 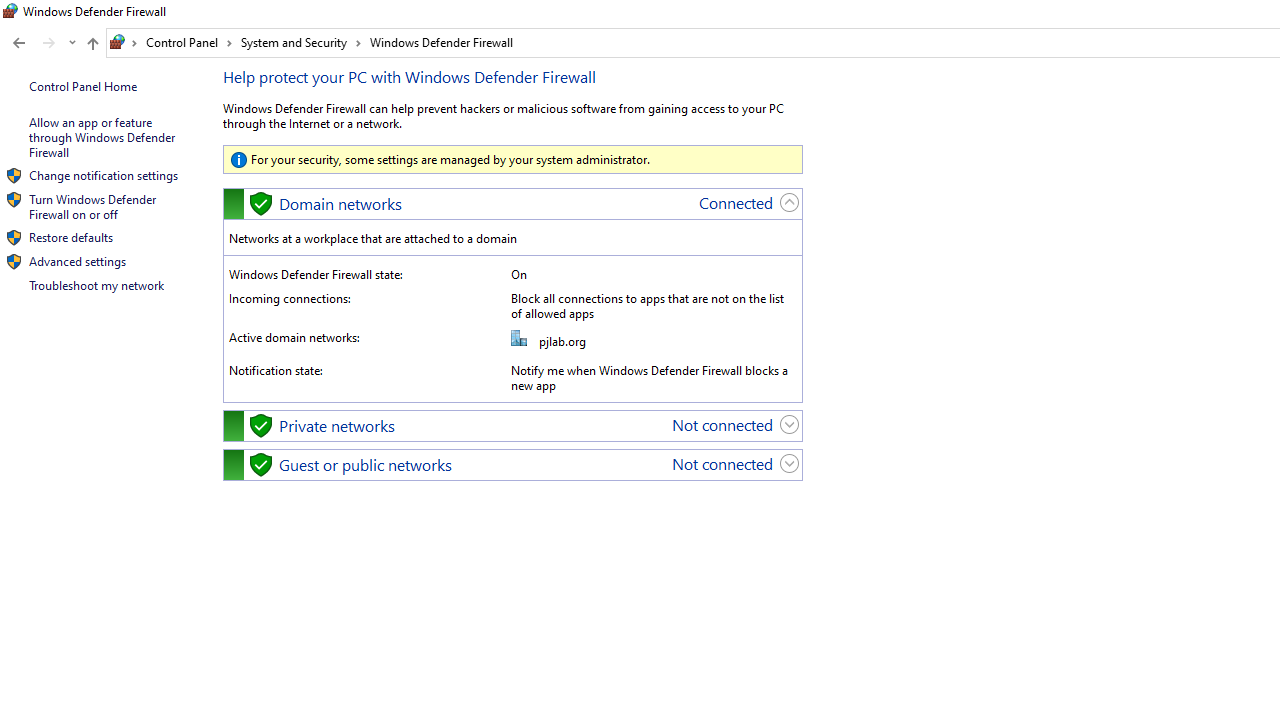 What do you see at coordinates (189, 42) in the screenshot?
I see `Control Panel` at bounding box center [189, 42].